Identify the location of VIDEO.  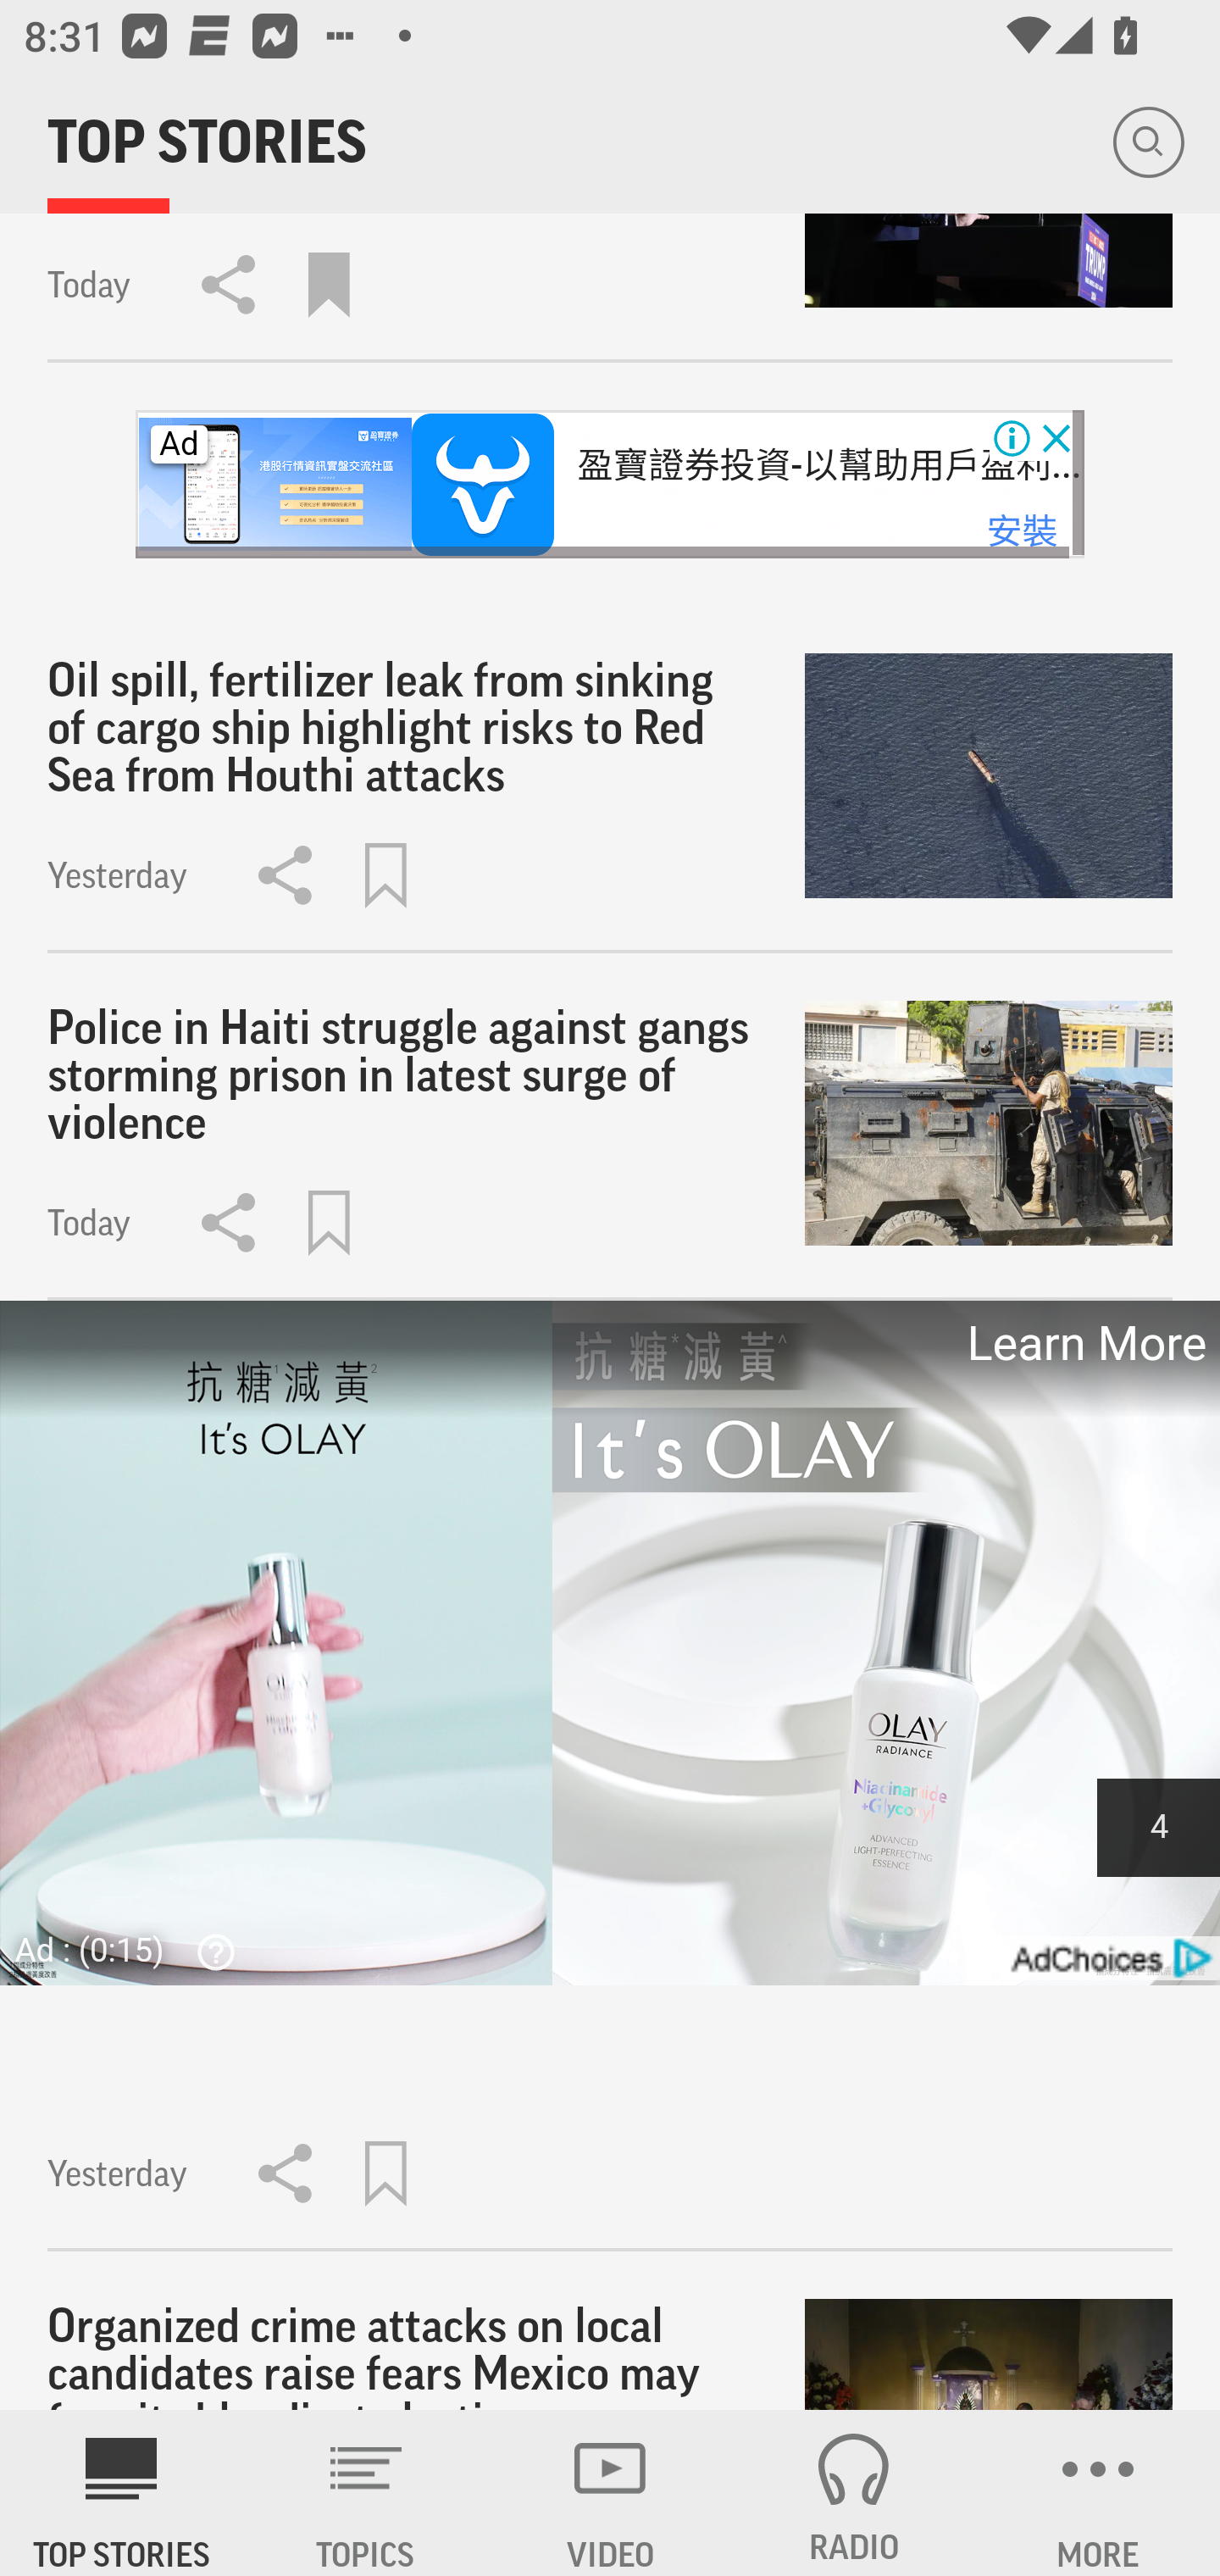
(610, 2493).